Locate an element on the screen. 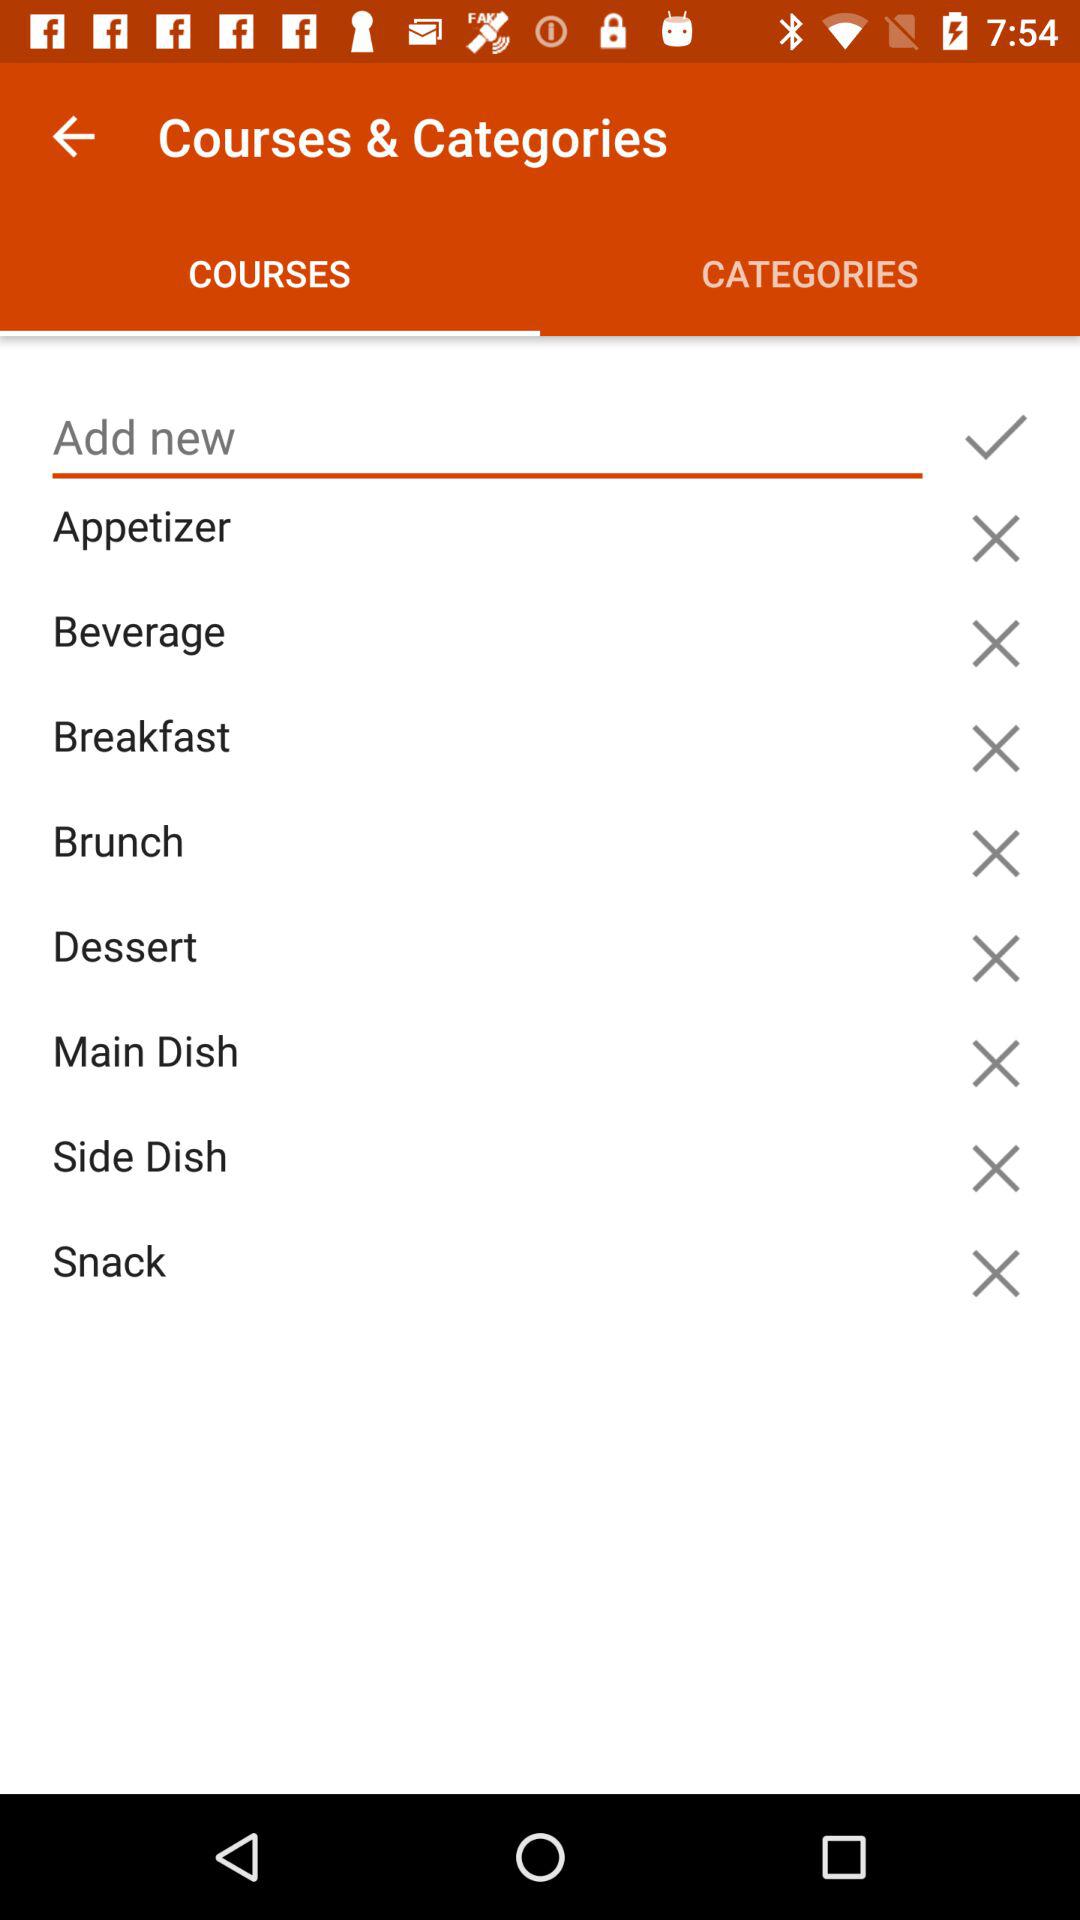 The height and width of the screenshot is (1920, 1080). launch breakfast is located at coordinates (492, 758).